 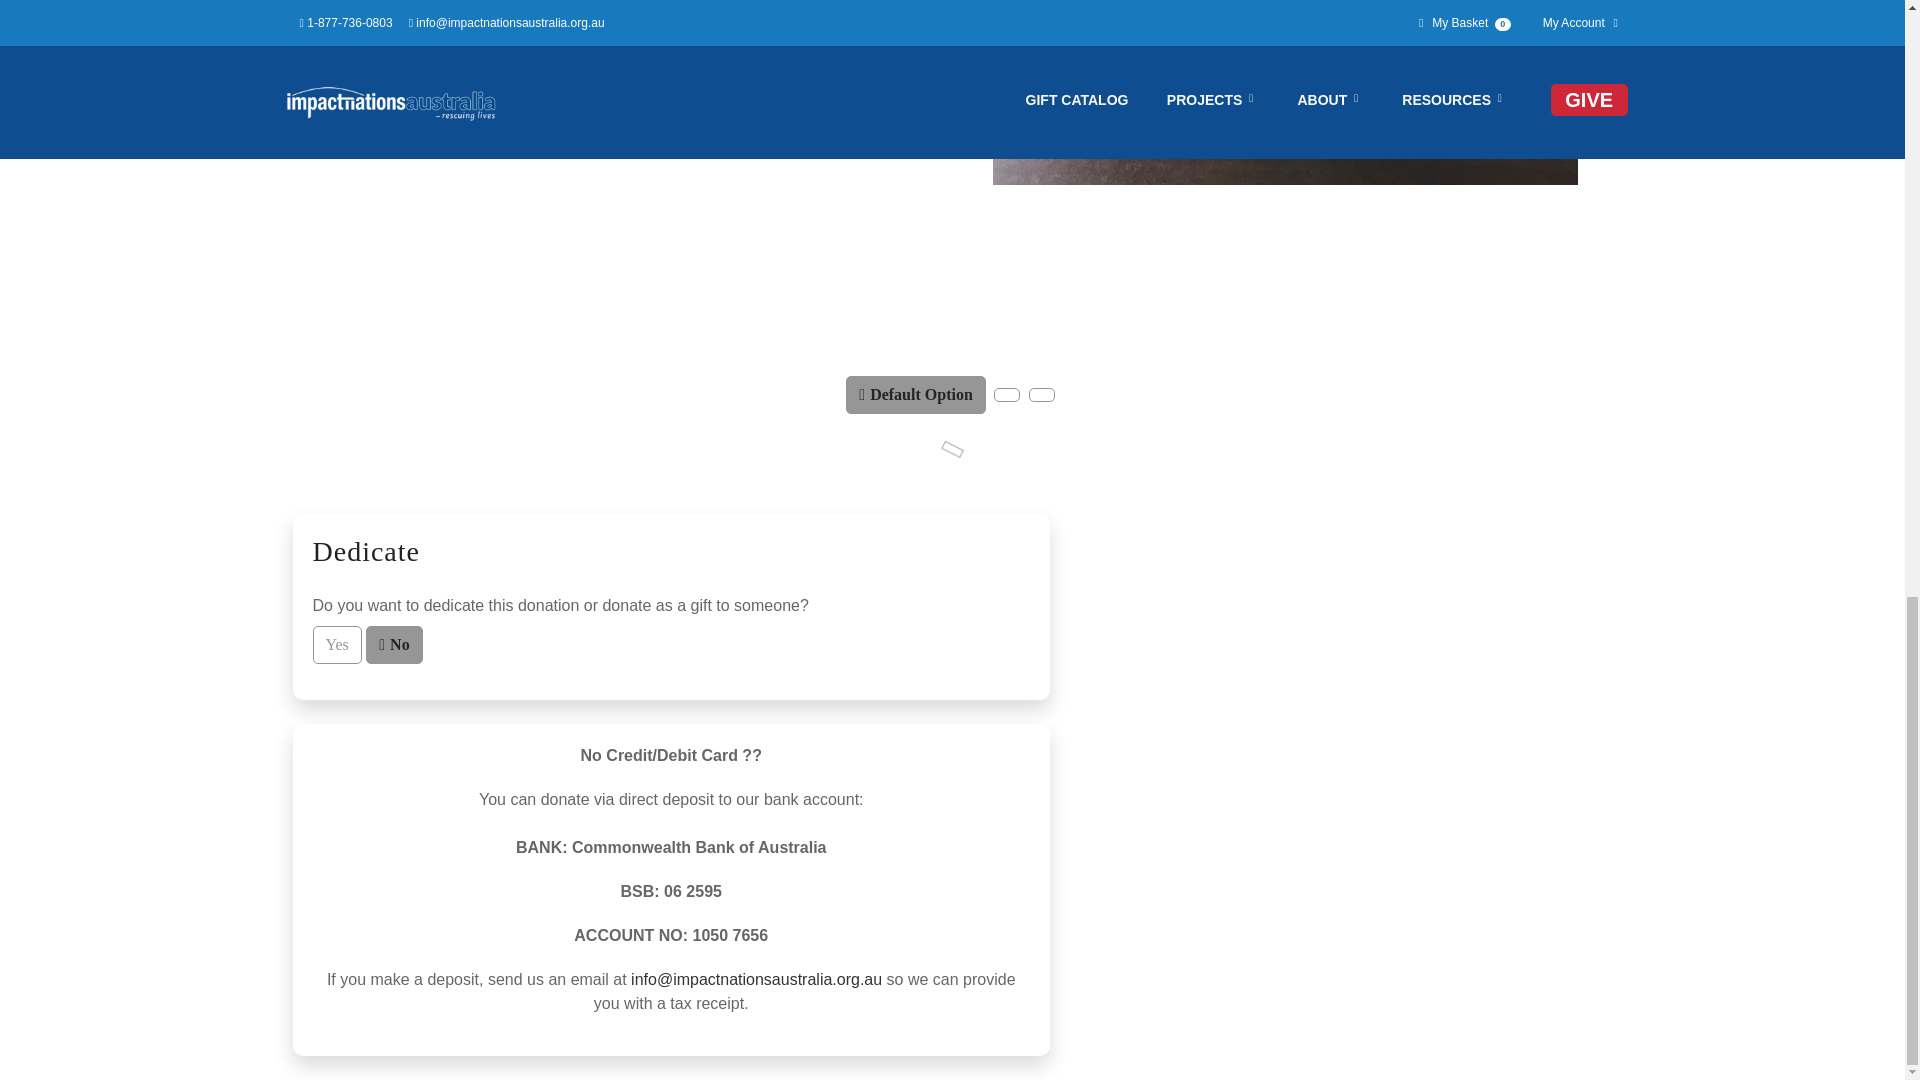 I want to click on 170, so click(x=876, y=390).